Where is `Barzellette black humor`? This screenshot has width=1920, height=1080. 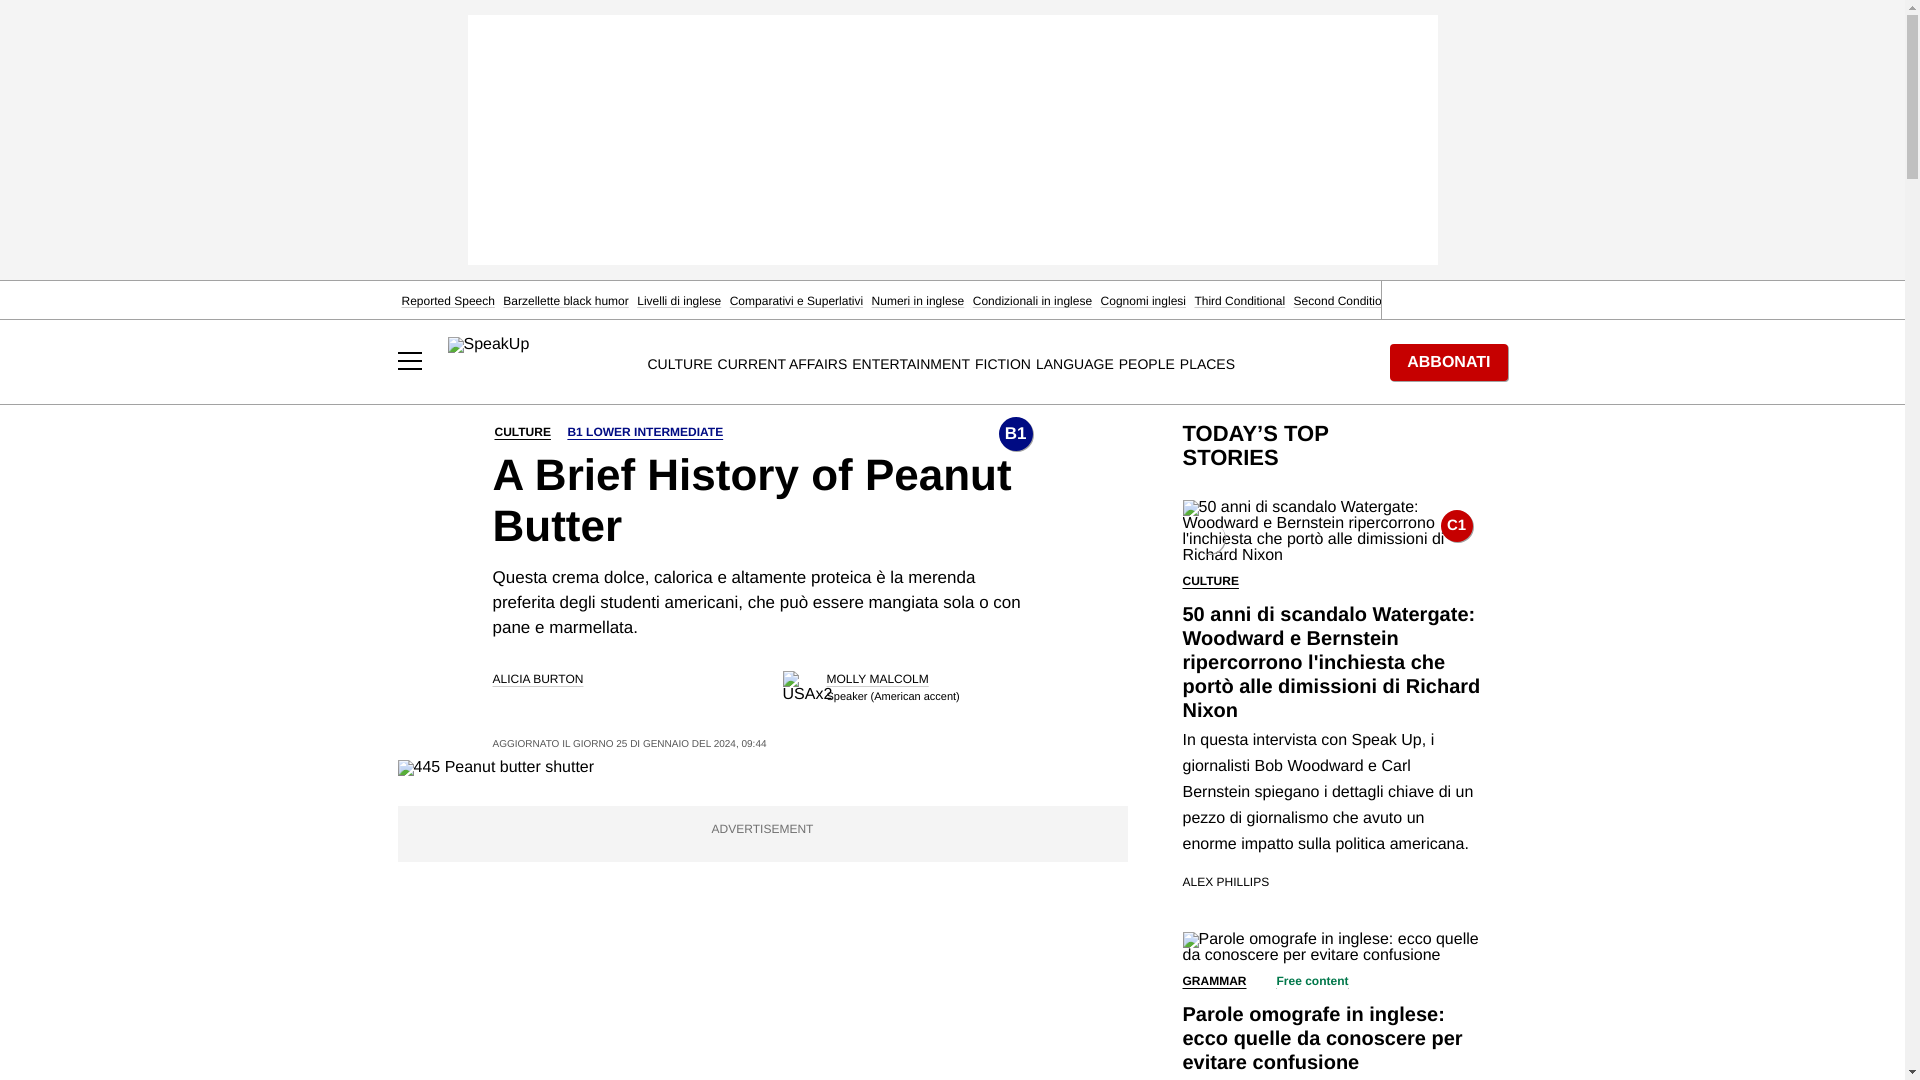
Barzellette black humor is located at coordinates (565, 300).